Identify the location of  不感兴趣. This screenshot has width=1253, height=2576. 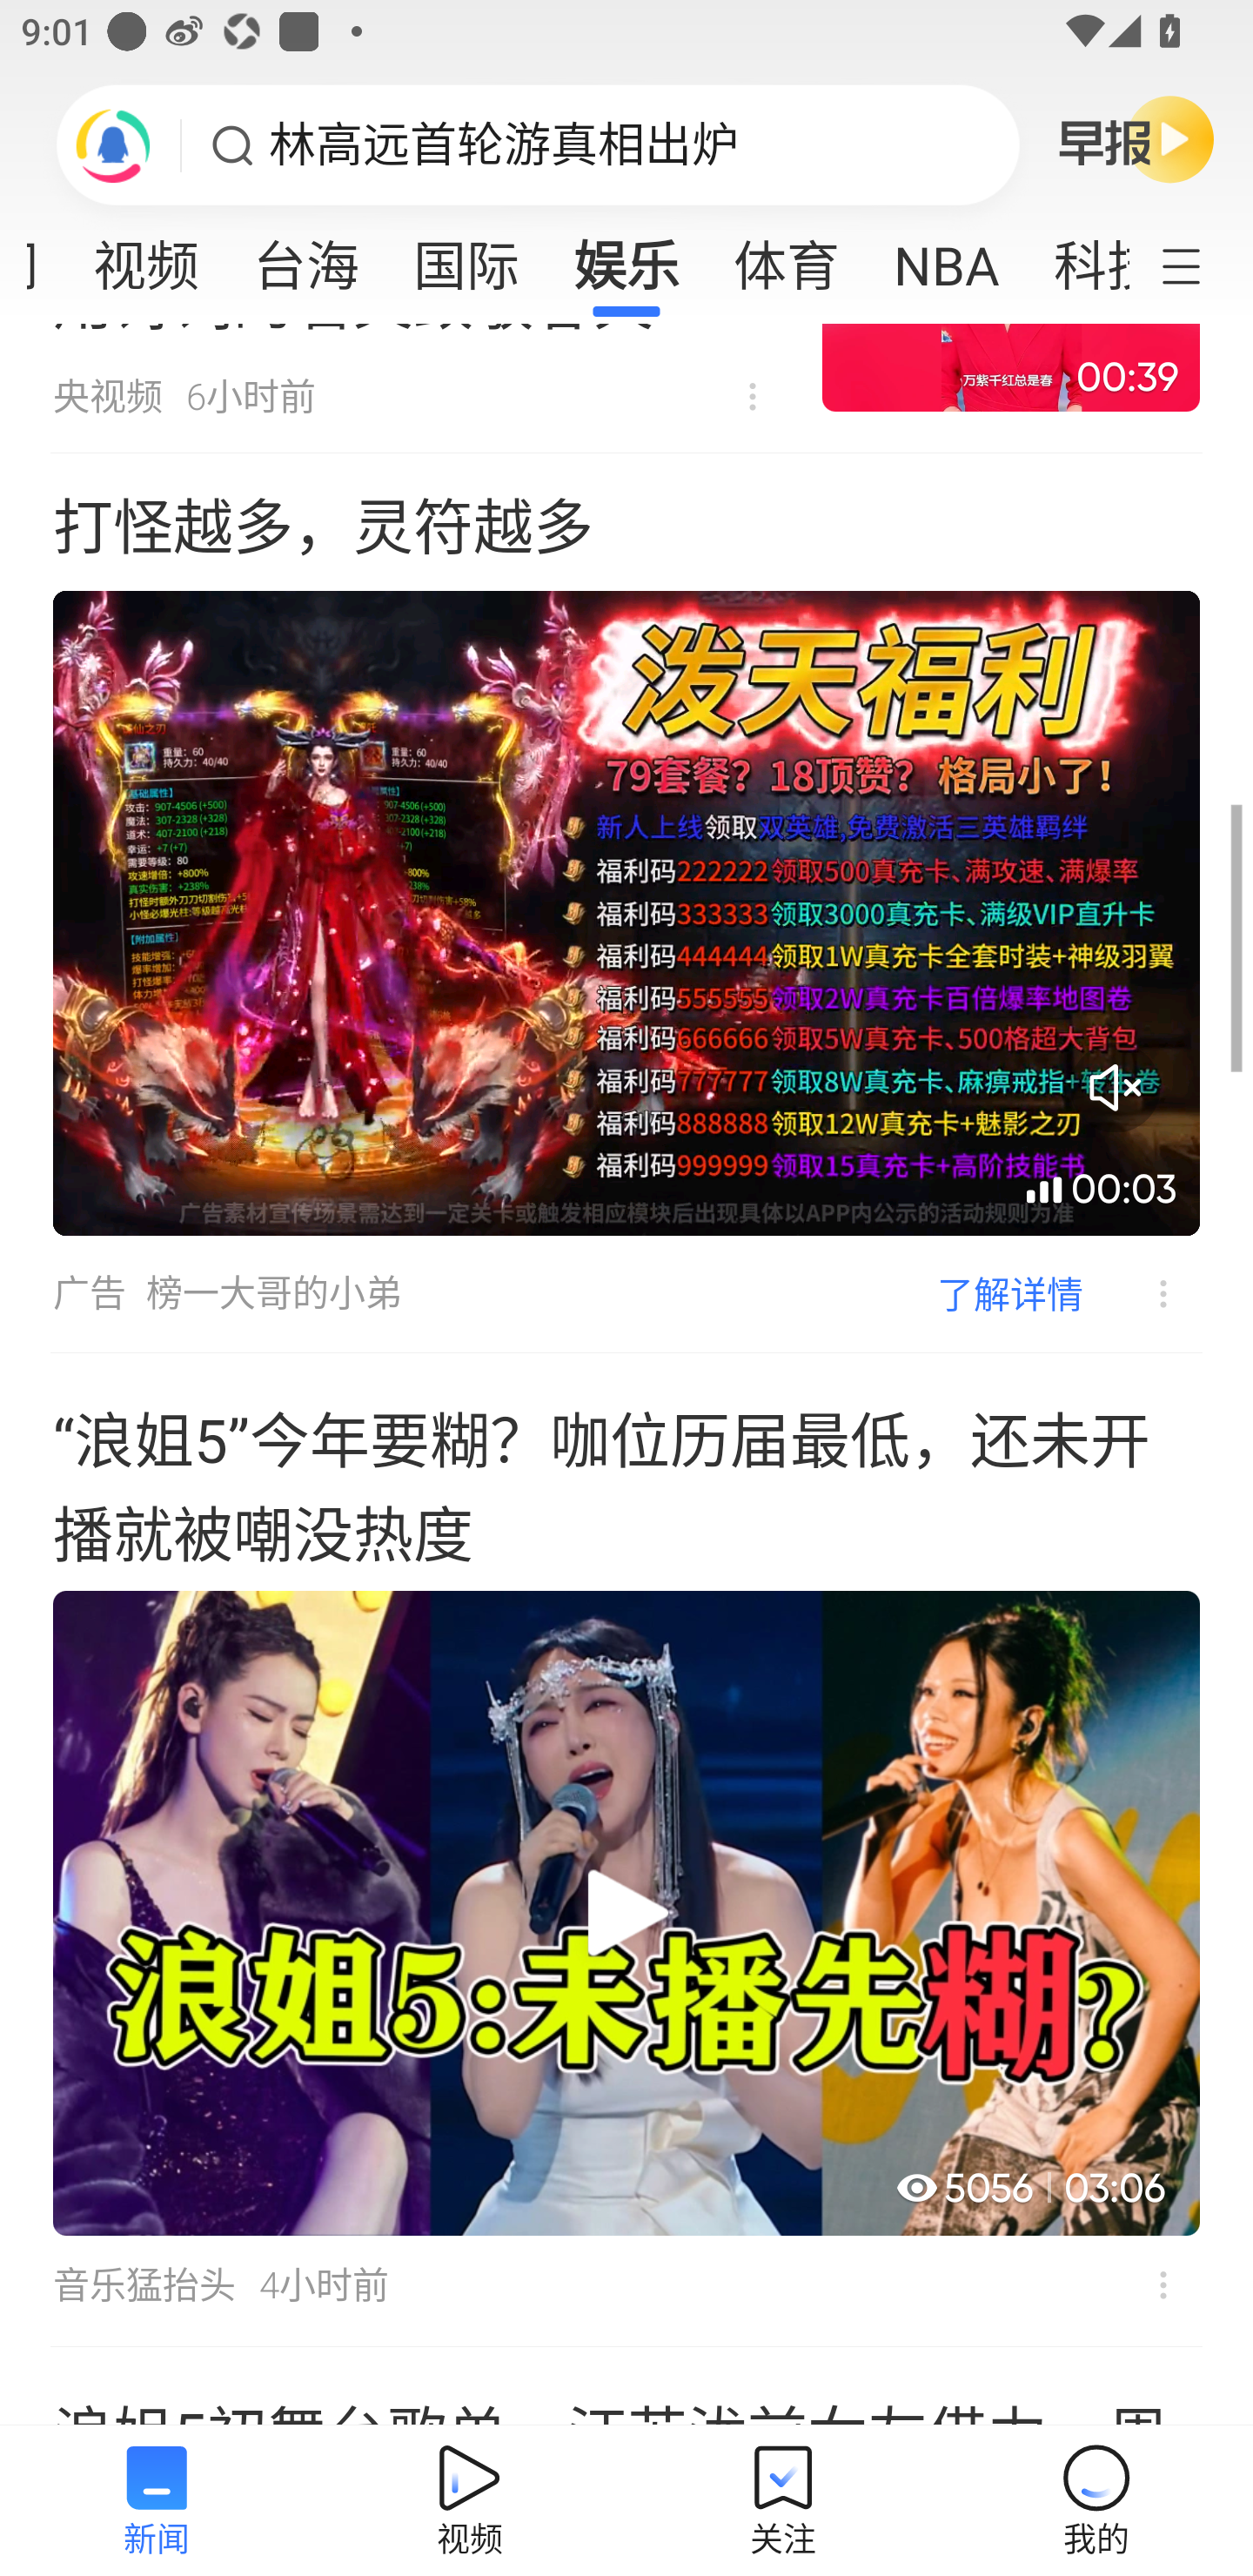
(1142, 1294).